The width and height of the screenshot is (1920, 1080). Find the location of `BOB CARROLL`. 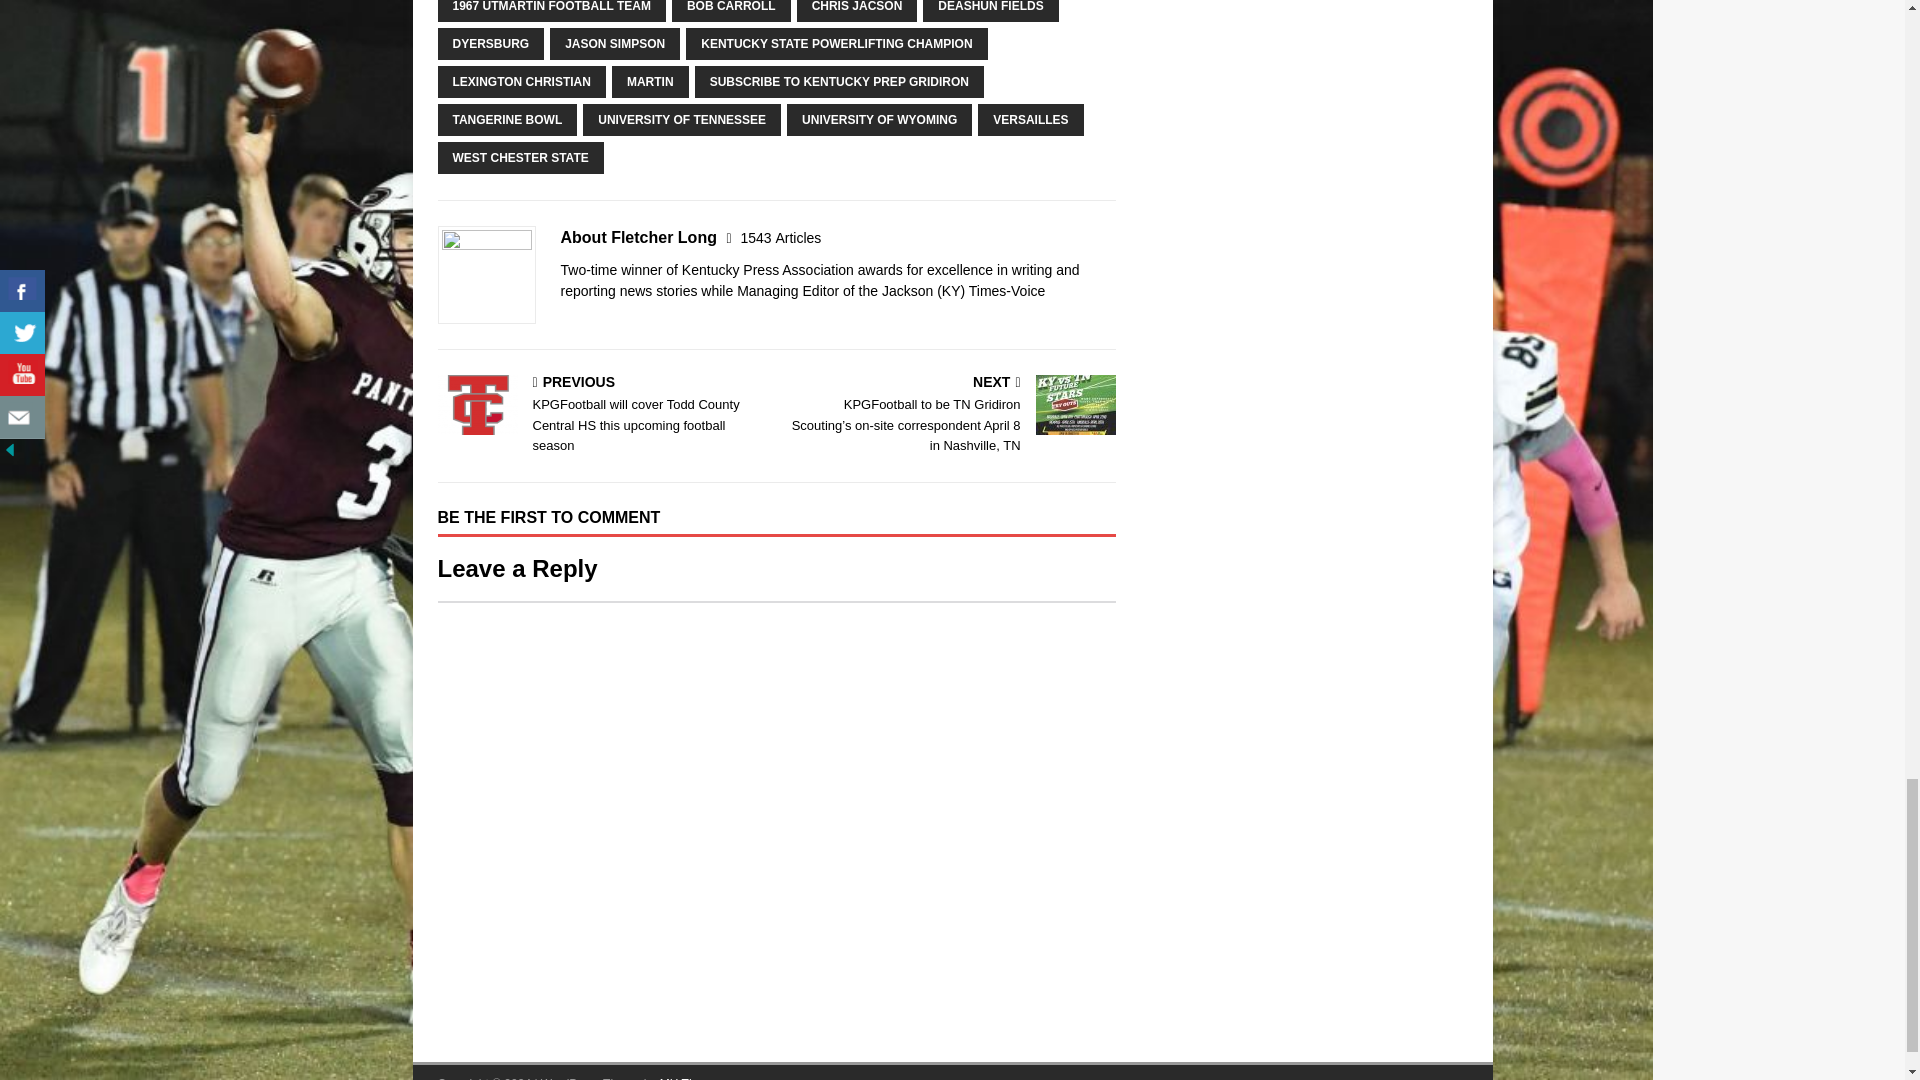

BOB CARROLL is located at coordinates (732, 10).